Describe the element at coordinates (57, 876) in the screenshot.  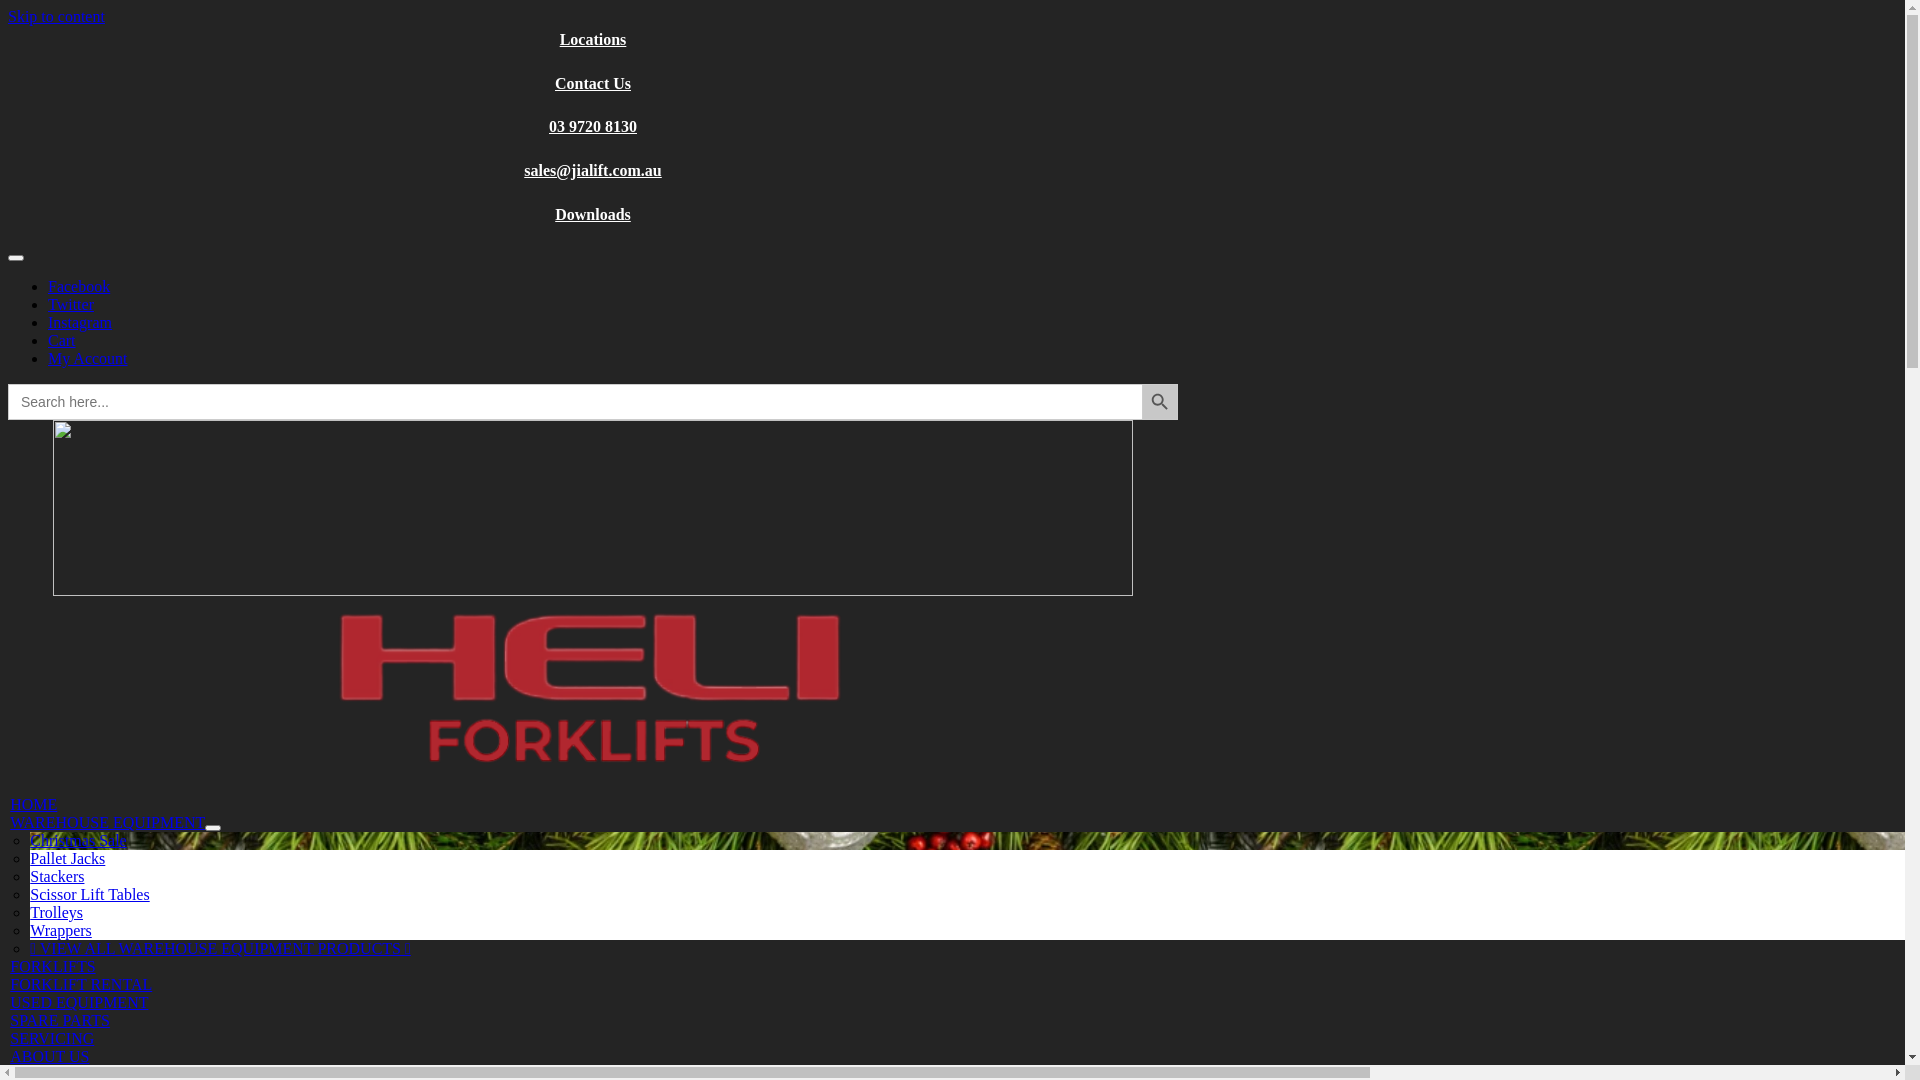
I see `Stackers` at that location.